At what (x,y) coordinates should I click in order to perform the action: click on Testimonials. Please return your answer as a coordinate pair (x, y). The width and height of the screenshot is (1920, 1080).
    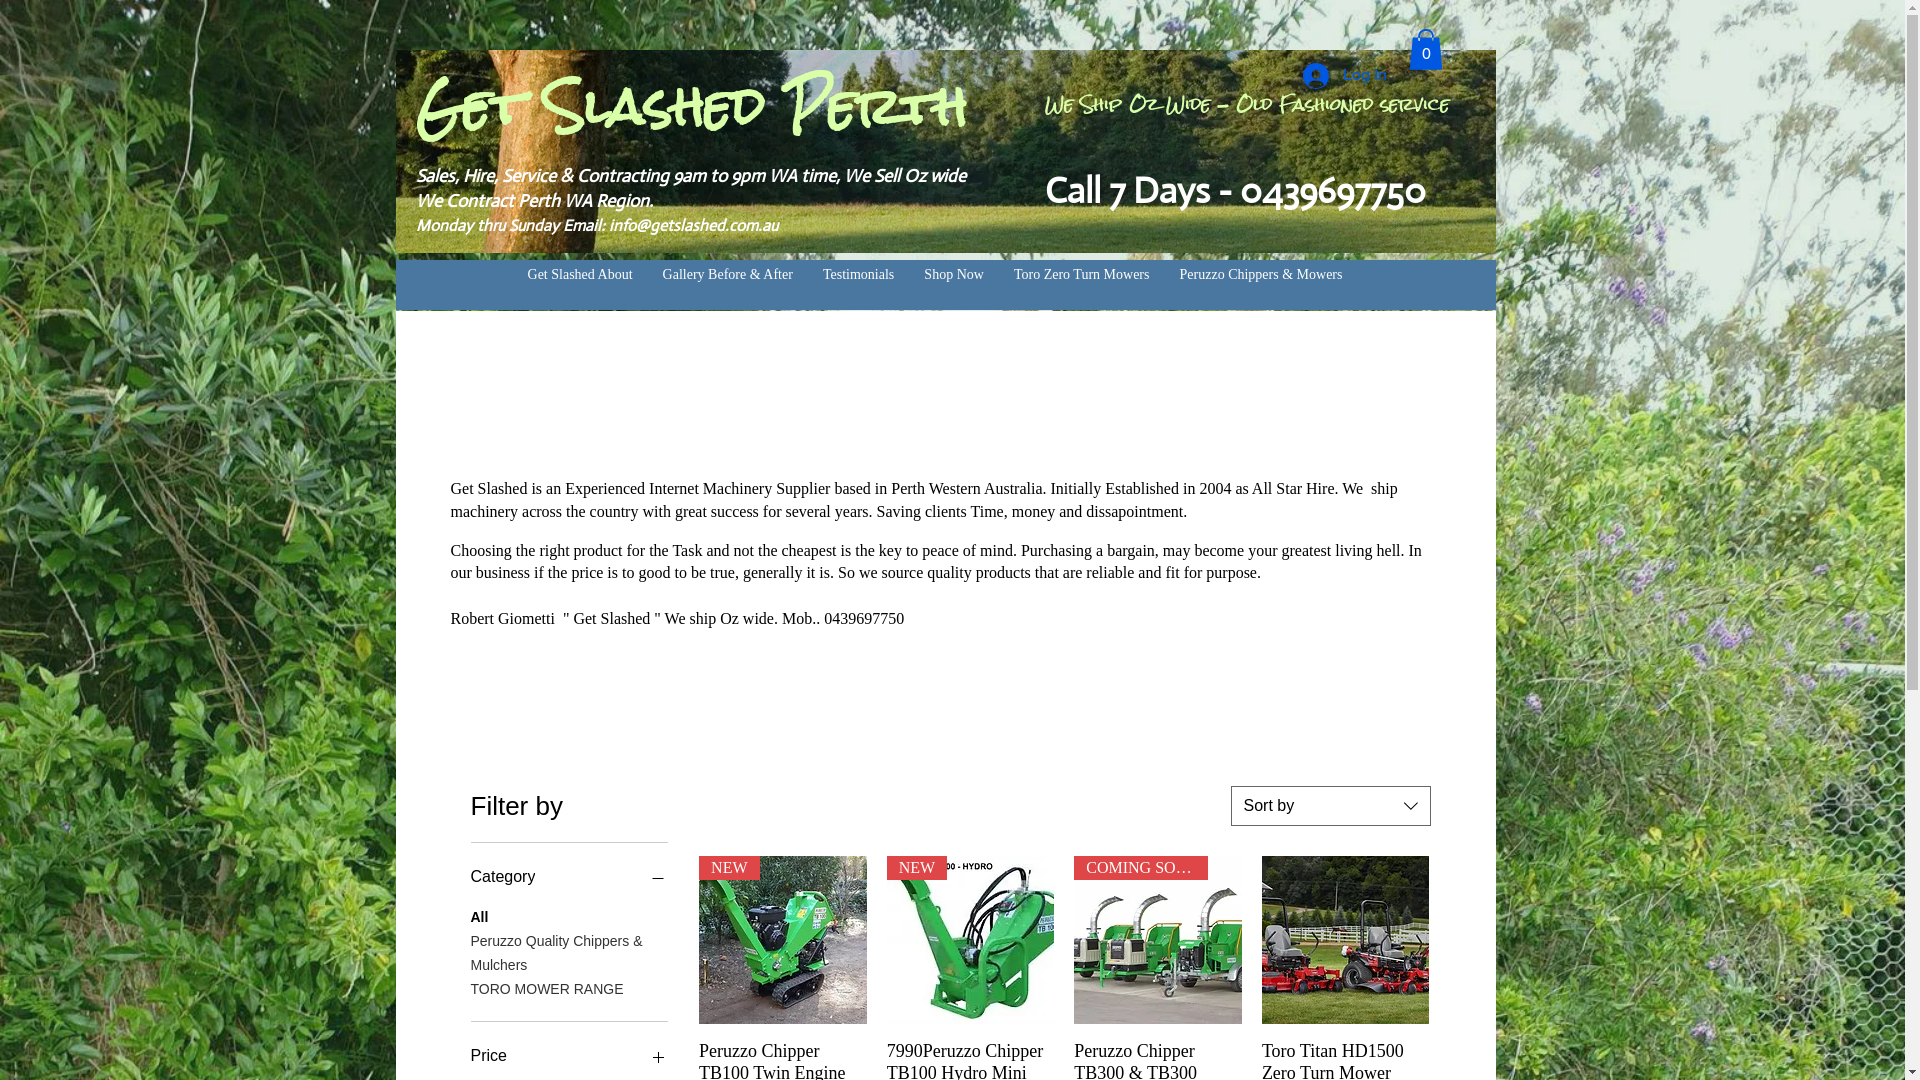
    Looking at the image, I should click on (858, 275).